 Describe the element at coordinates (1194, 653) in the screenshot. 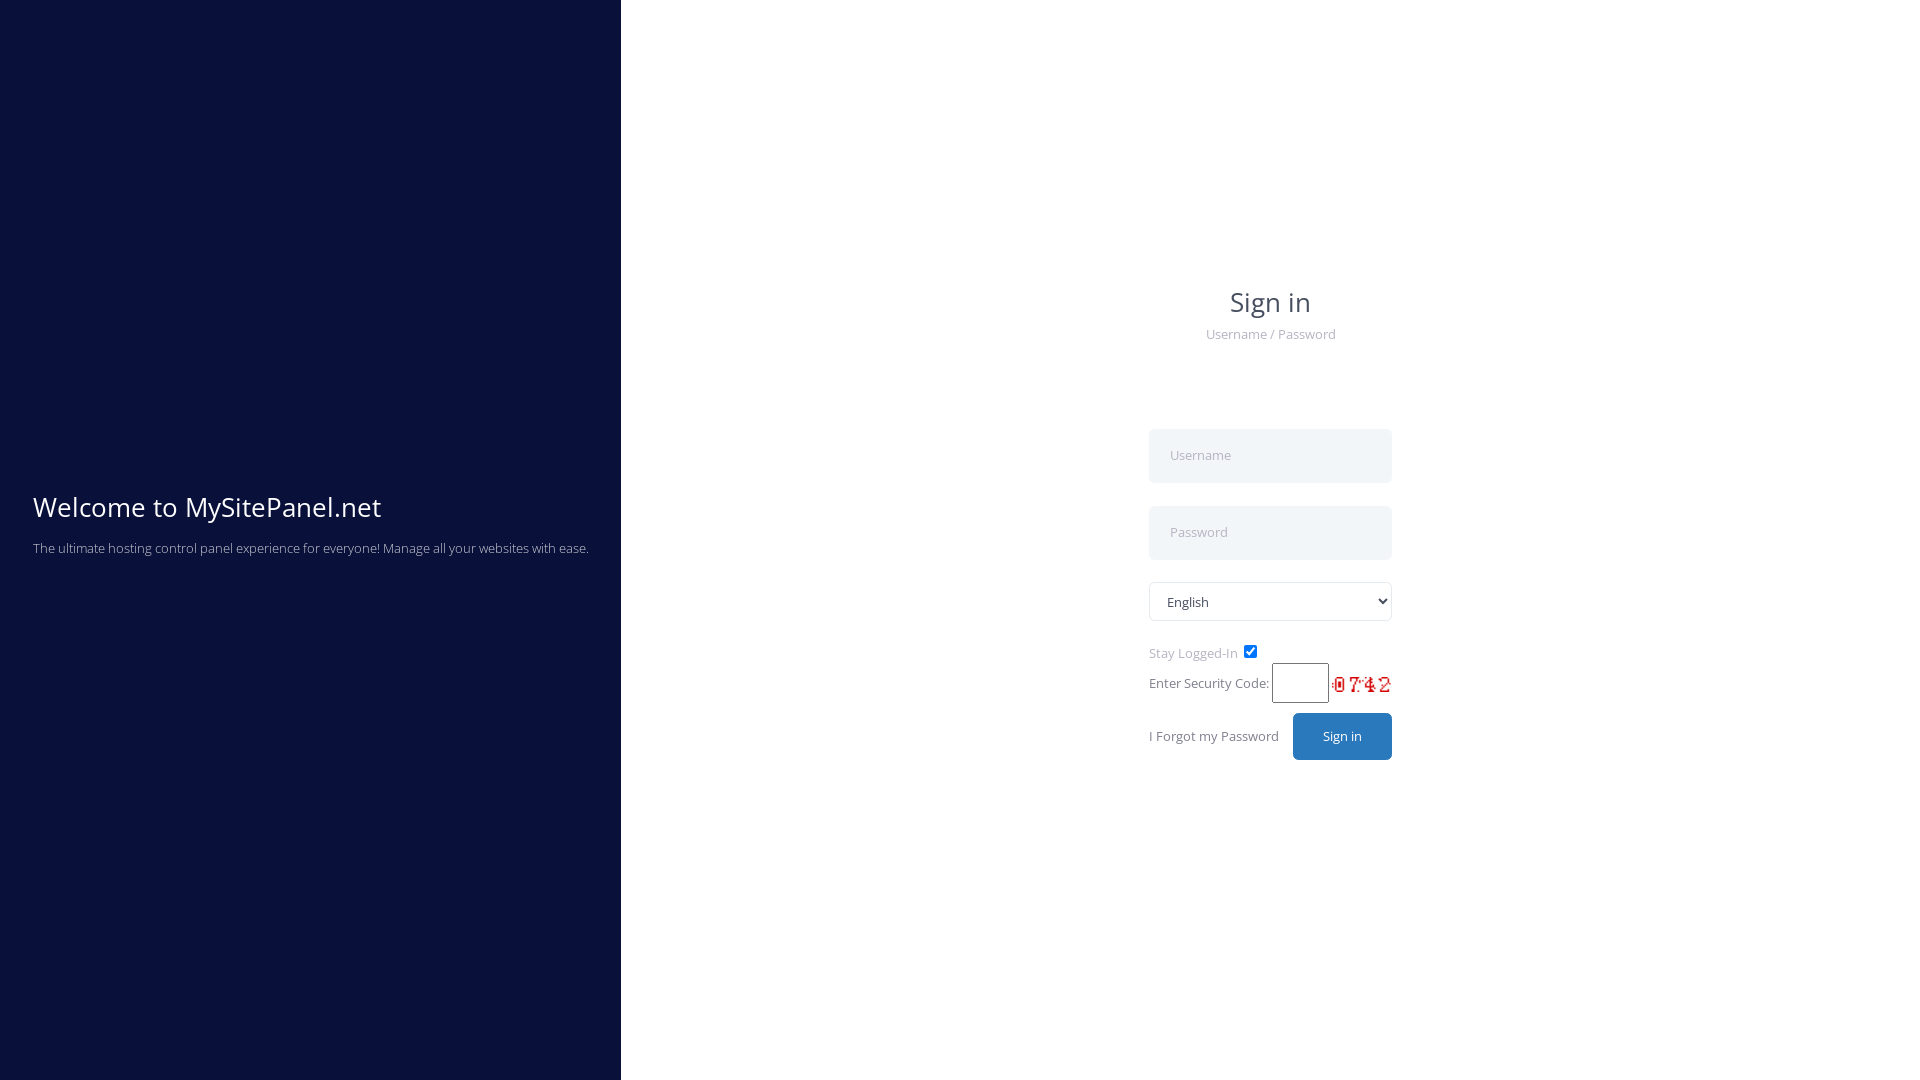

I see `Stay Logged-In` at that location.